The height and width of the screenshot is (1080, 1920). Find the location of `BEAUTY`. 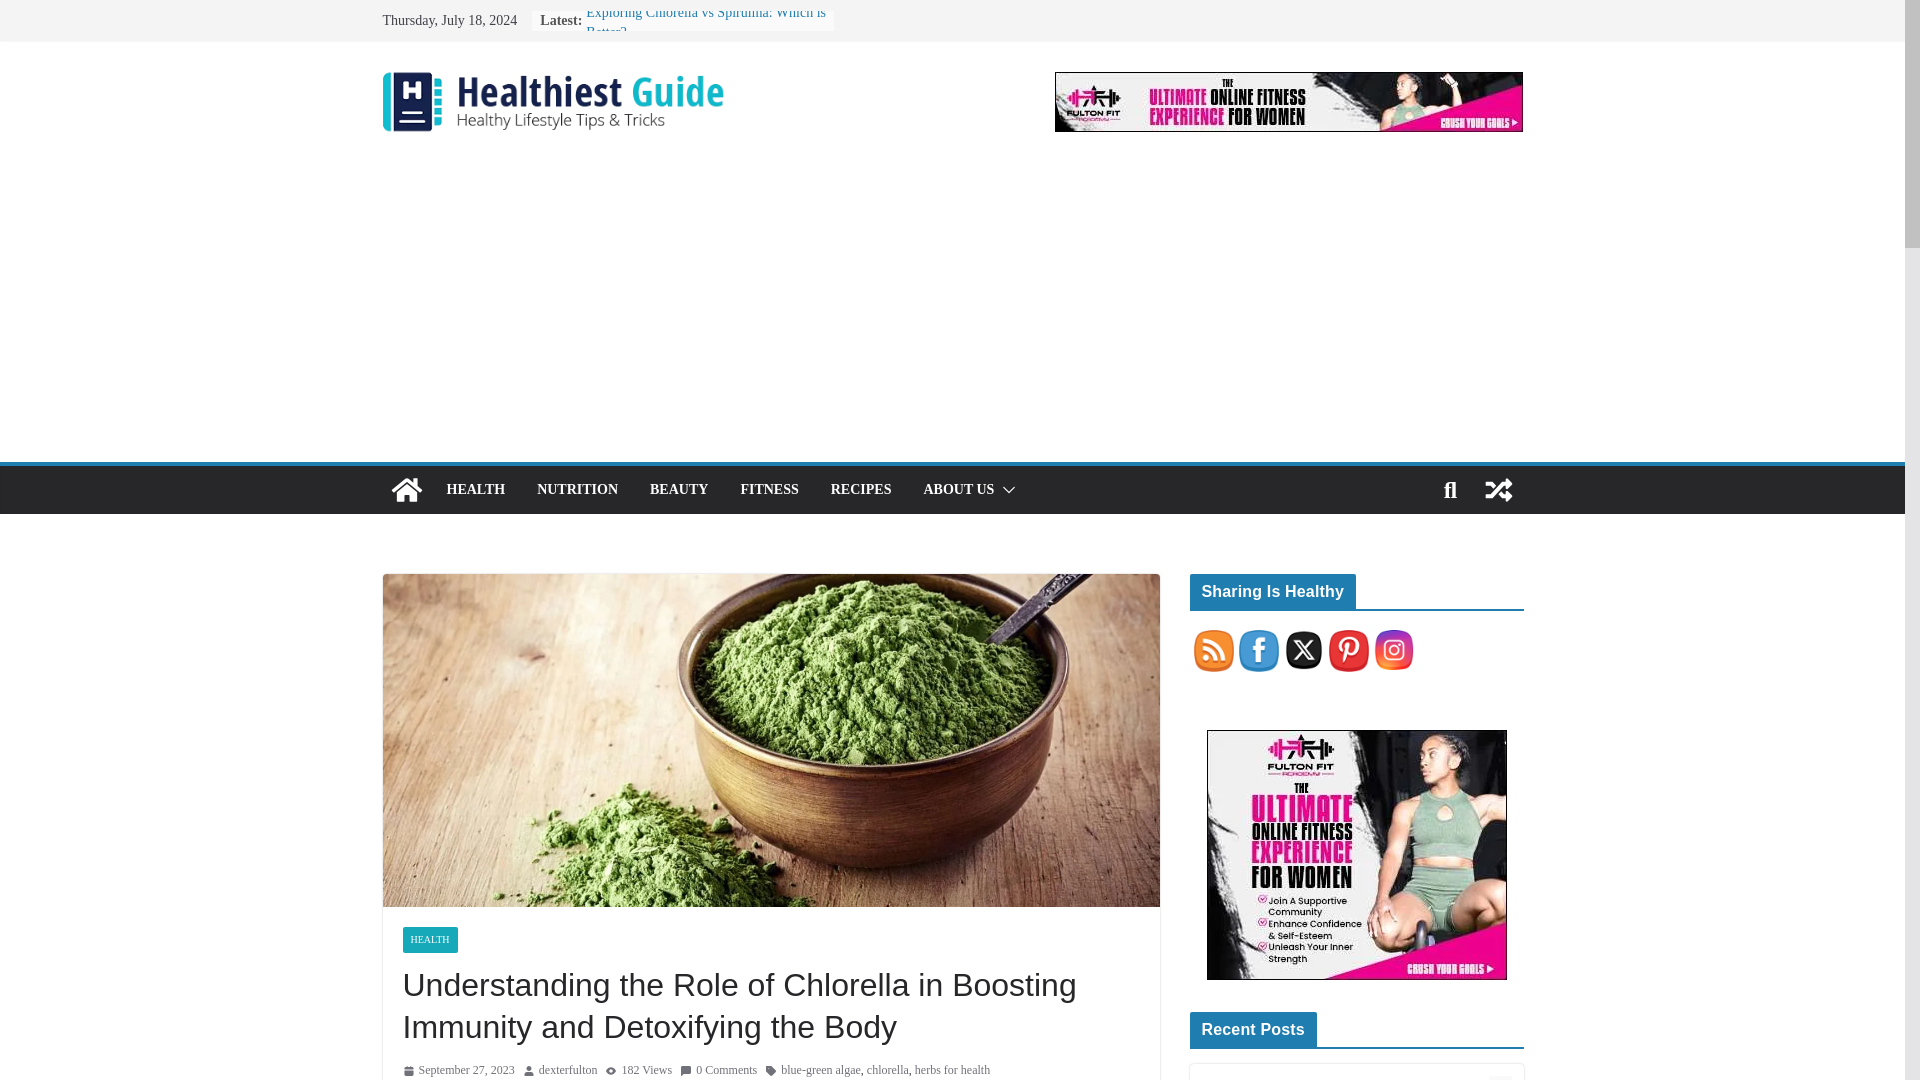

BEAUTY is located at coordinates (679, 490).